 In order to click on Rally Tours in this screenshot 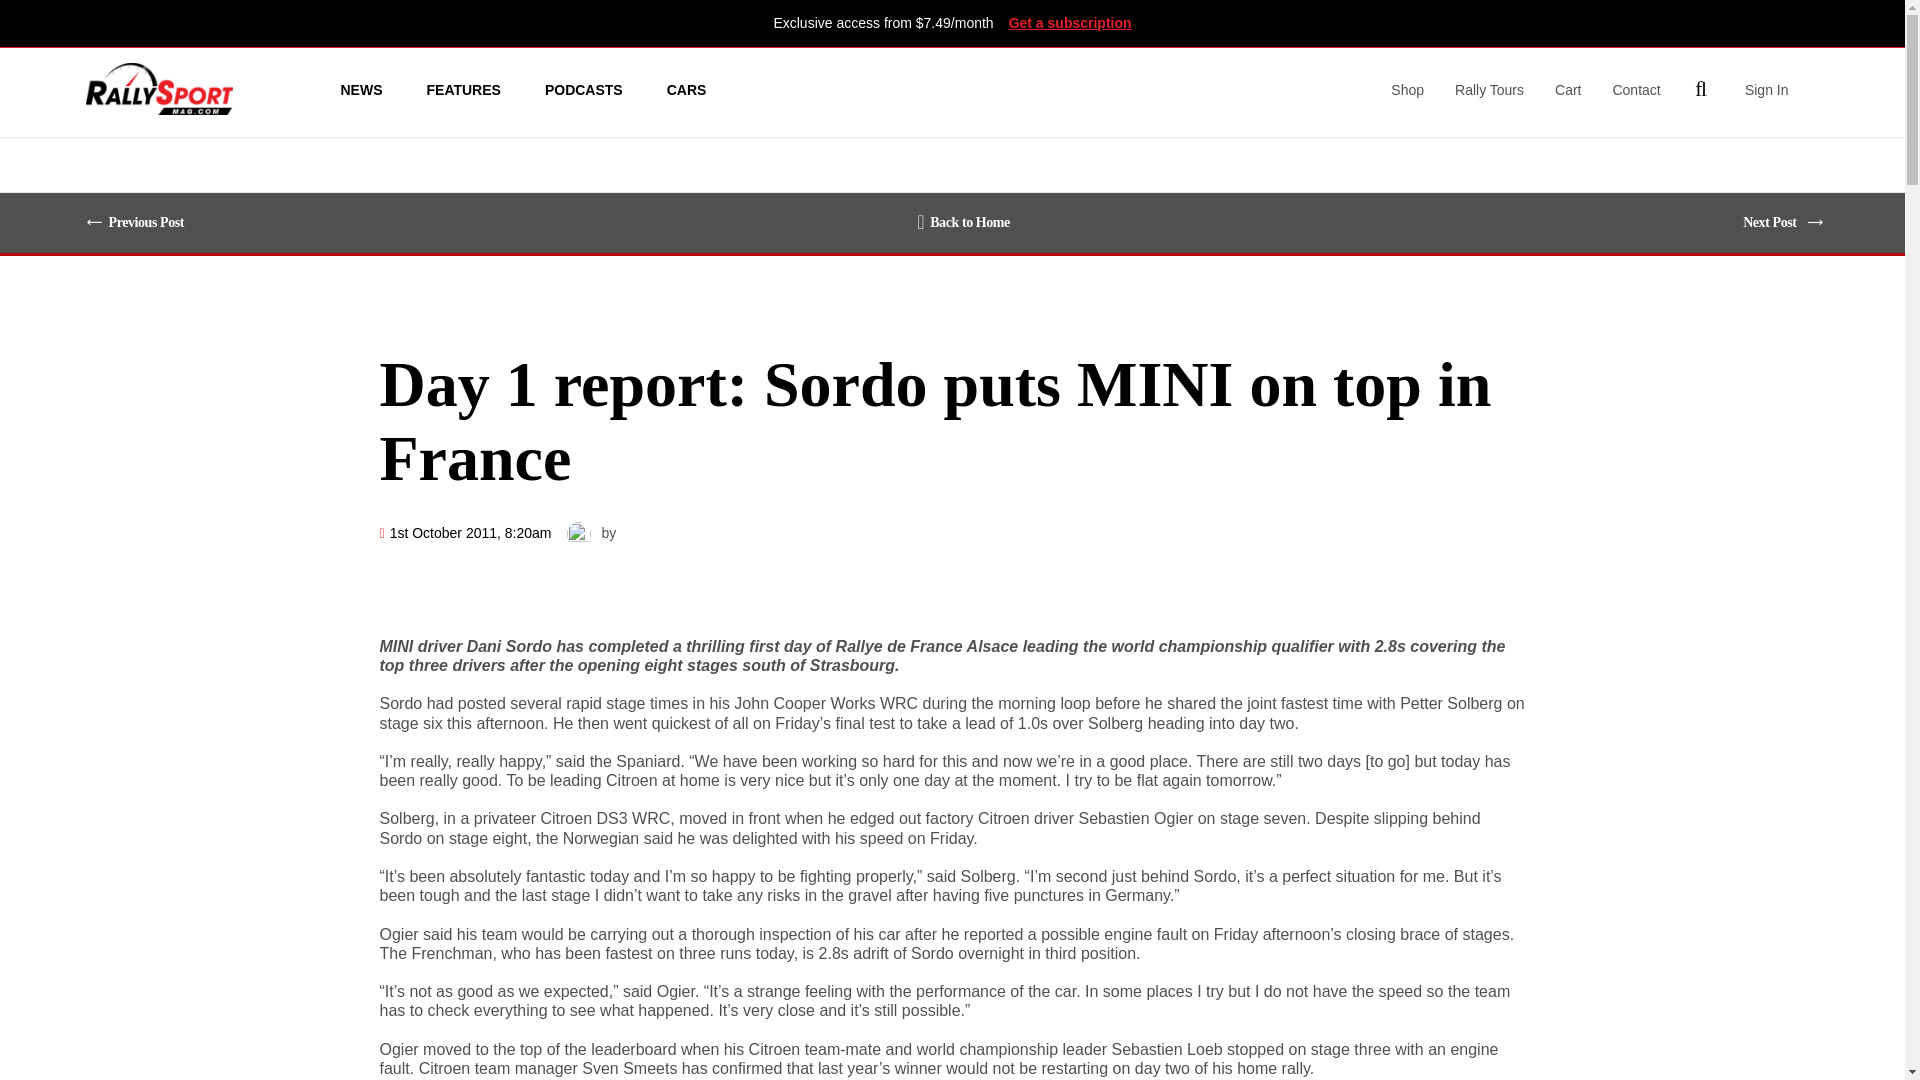, I will do `click(1490, 89)`.